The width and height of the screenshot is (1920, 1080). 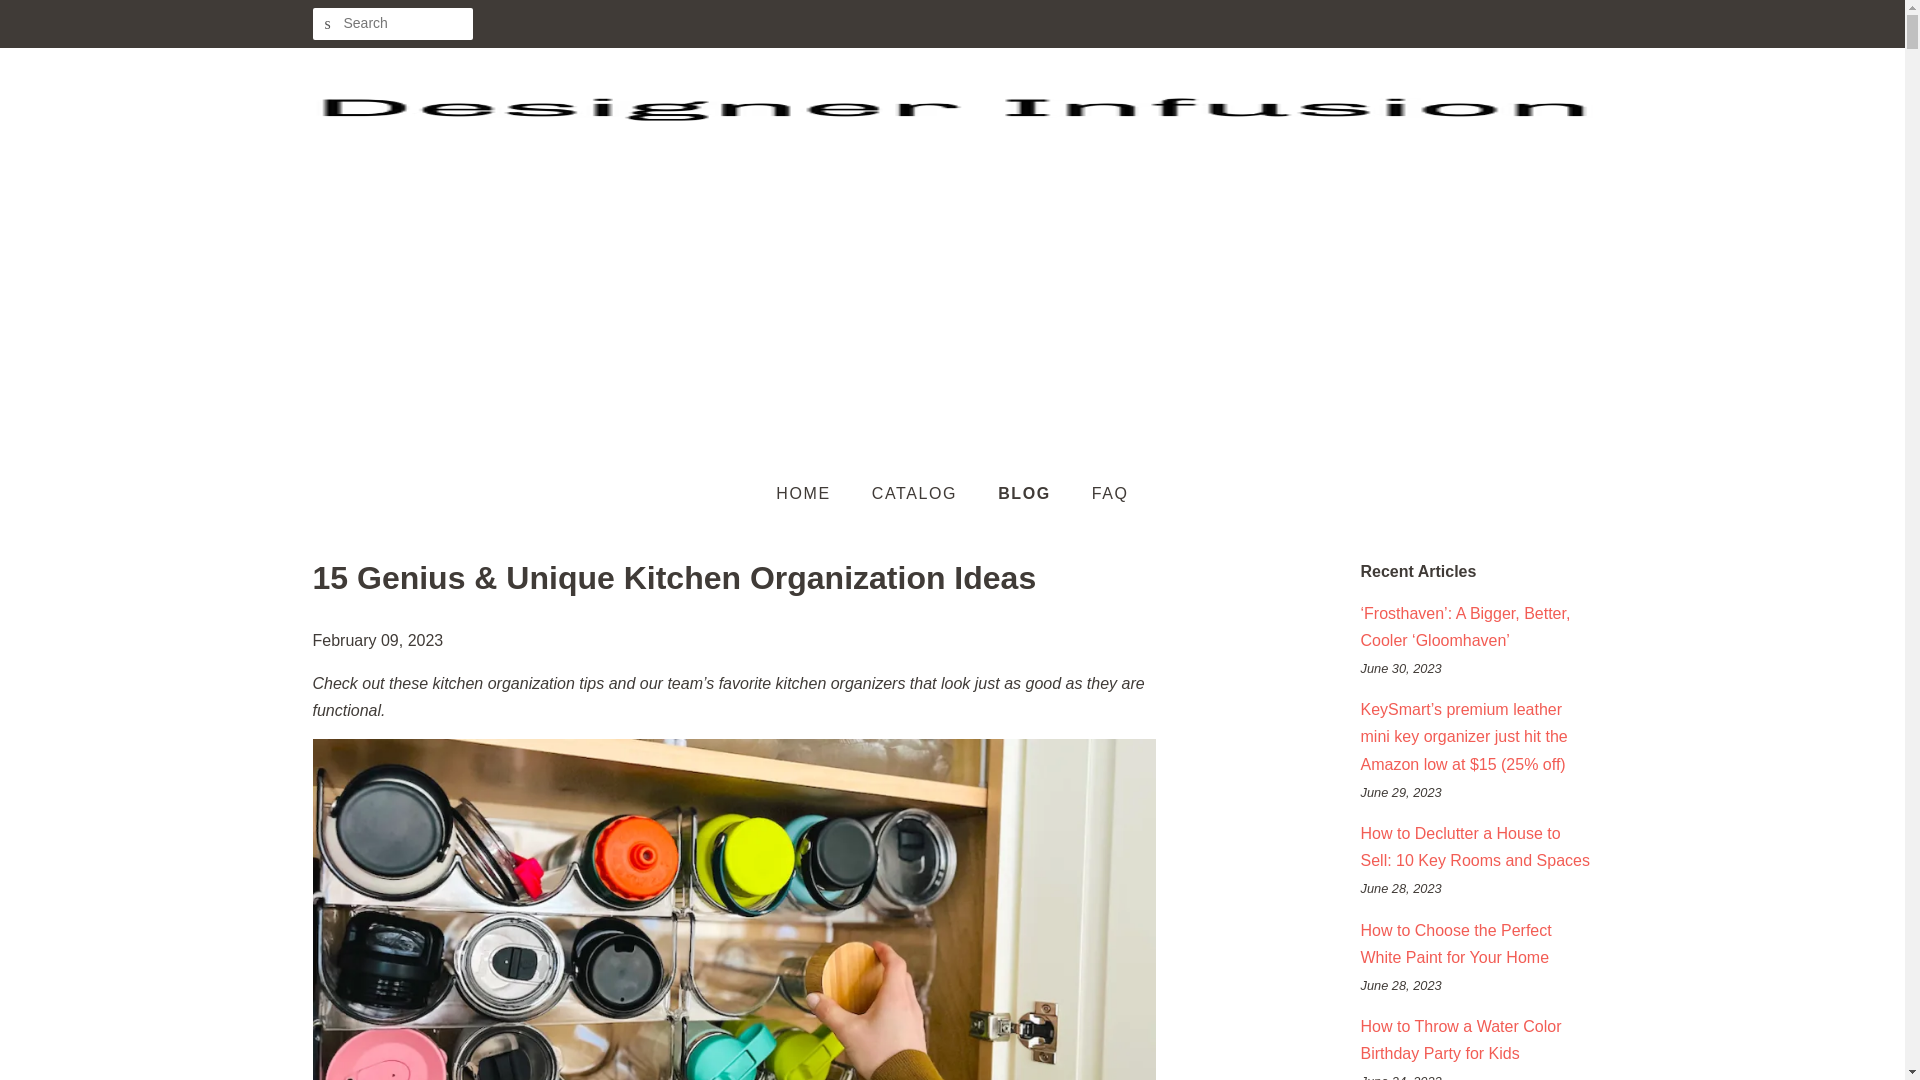 What do you see at coordinates (1027, 494) in the screenshot?
I see `BLOG` at bounding box center [1027, 494].